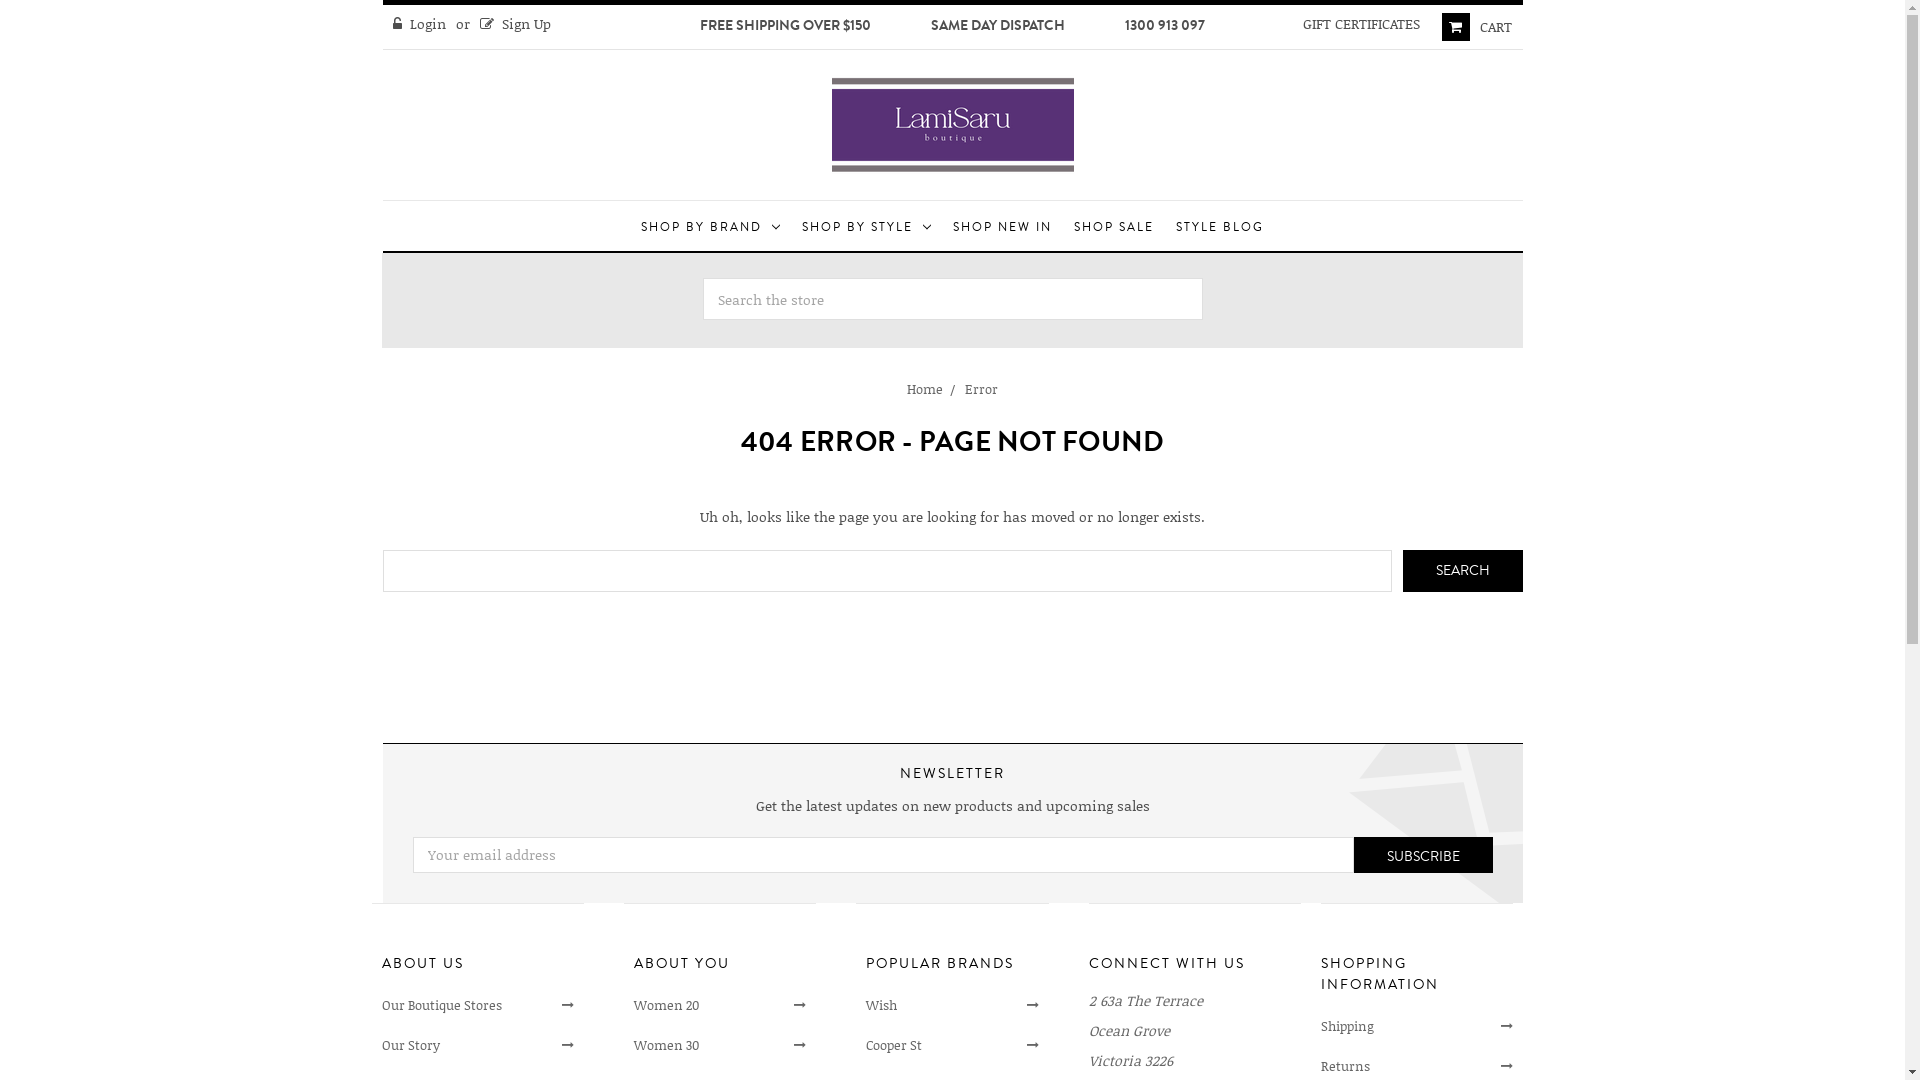 This screenshot has height=1080, width=1920. What do you see at coordinates (478, 1046) in the screenshot?
I see `Our Story` at bounding box center [478, 1046].